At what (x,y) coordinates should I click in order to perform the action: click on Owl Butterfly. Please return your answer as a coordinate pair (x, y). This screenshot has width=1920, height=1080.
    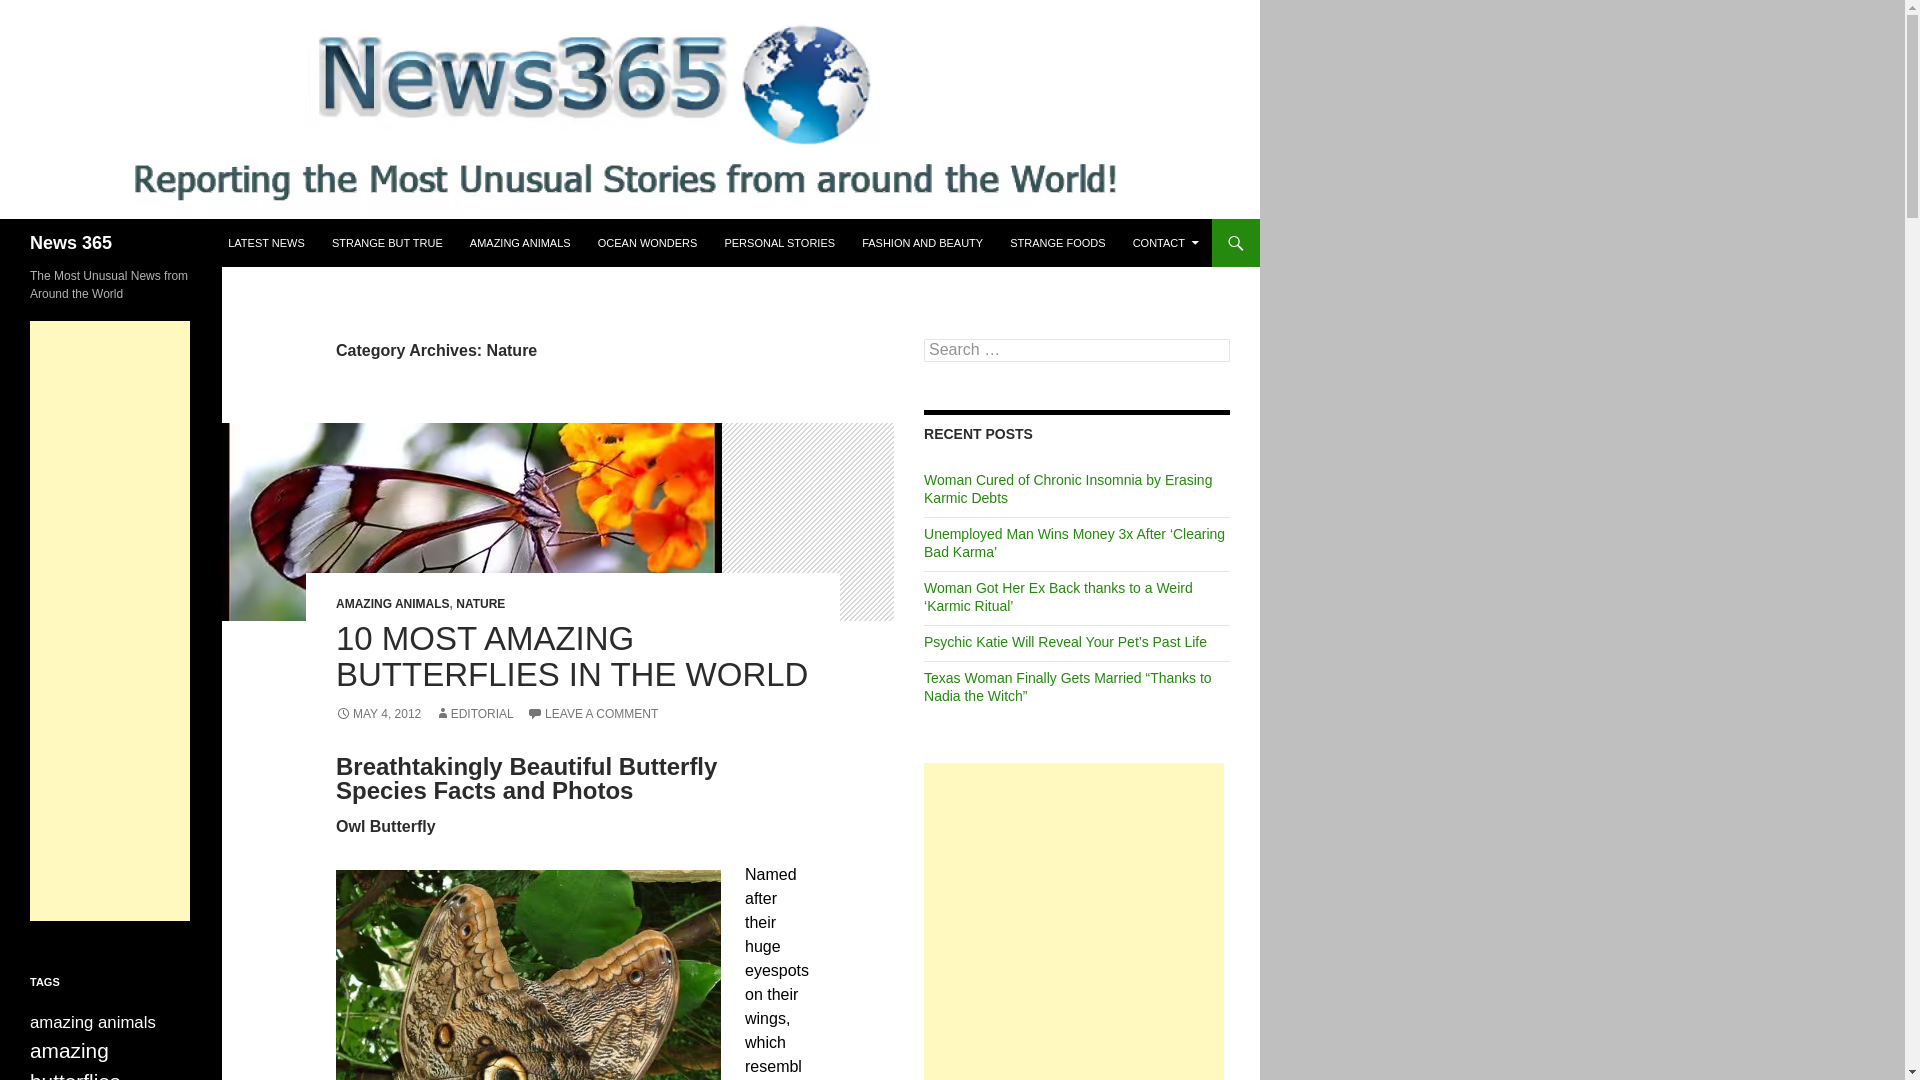
    Looking at the image, I should click on (528, 975).